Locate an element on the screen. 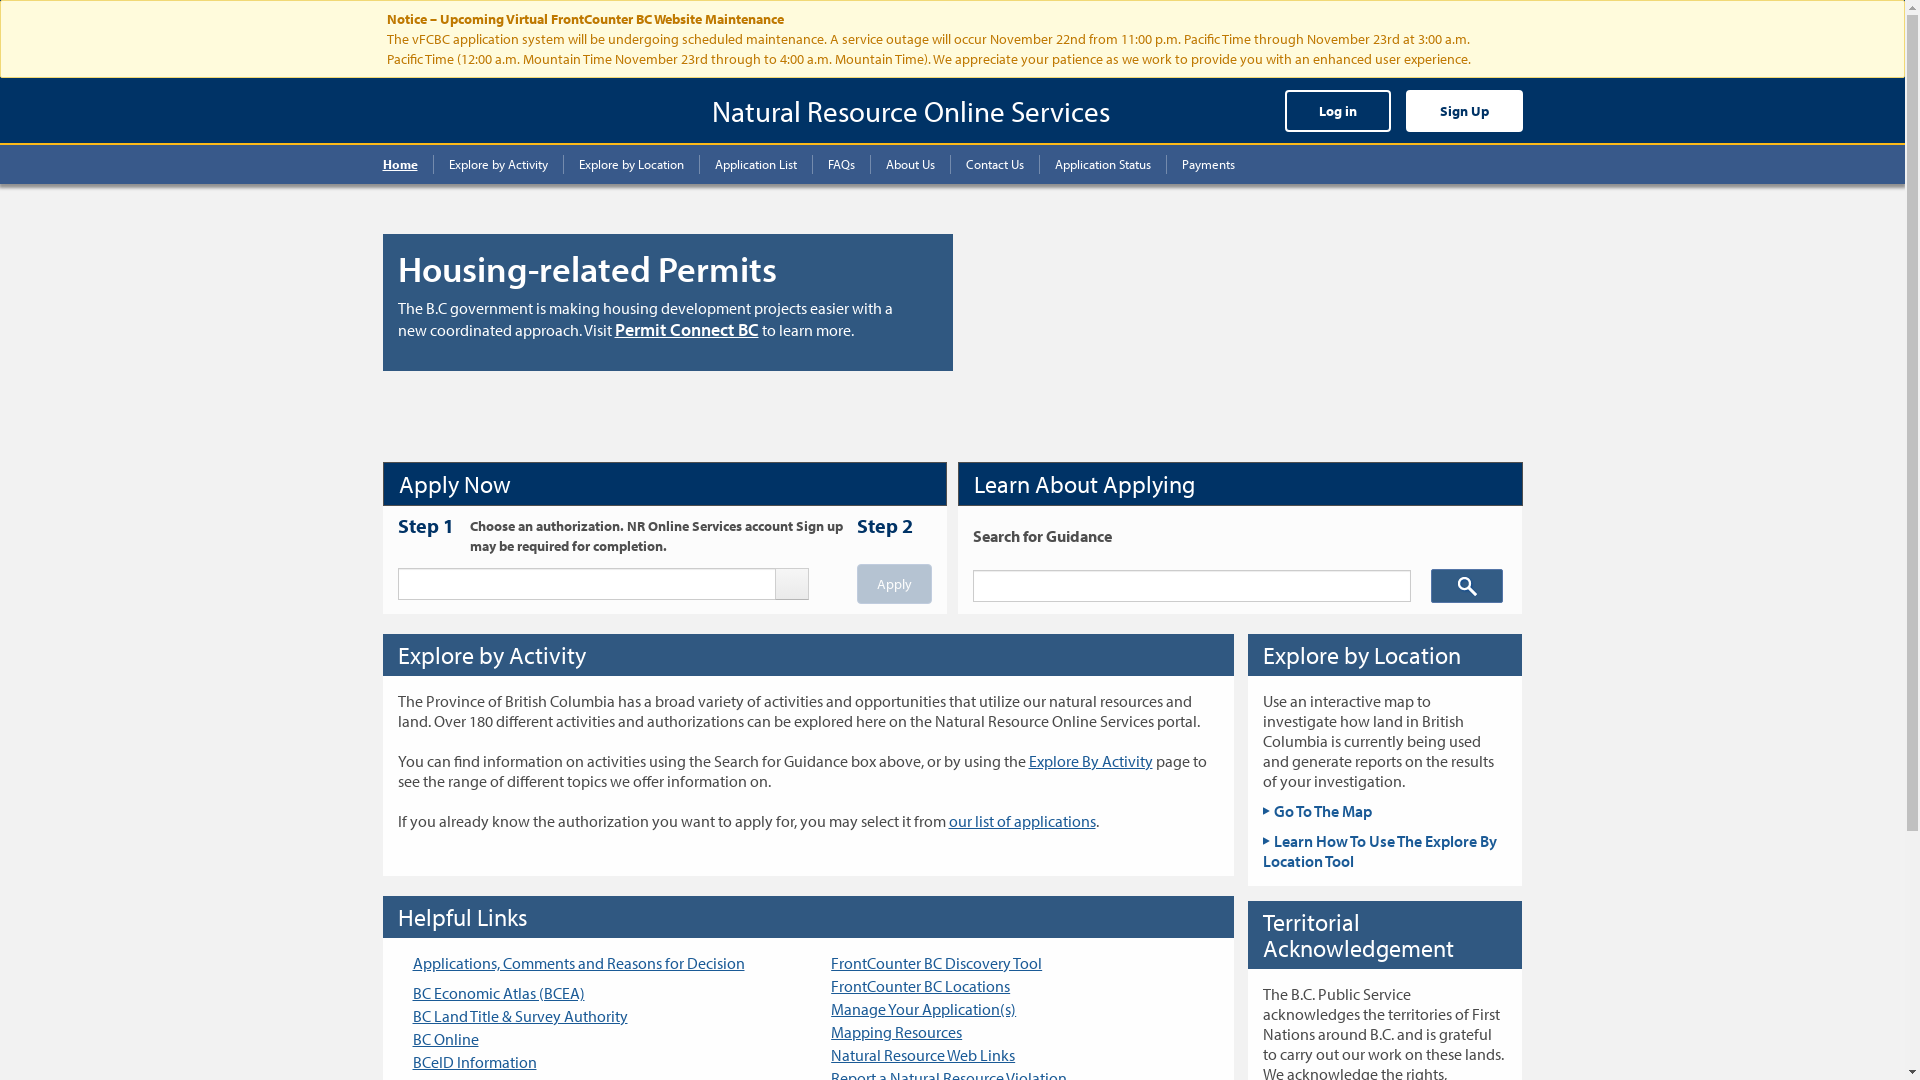 This screenshot has height=1080, width=1920. Learn How To Use The Explore By Location Tool is located at coordinates (1380, 851).